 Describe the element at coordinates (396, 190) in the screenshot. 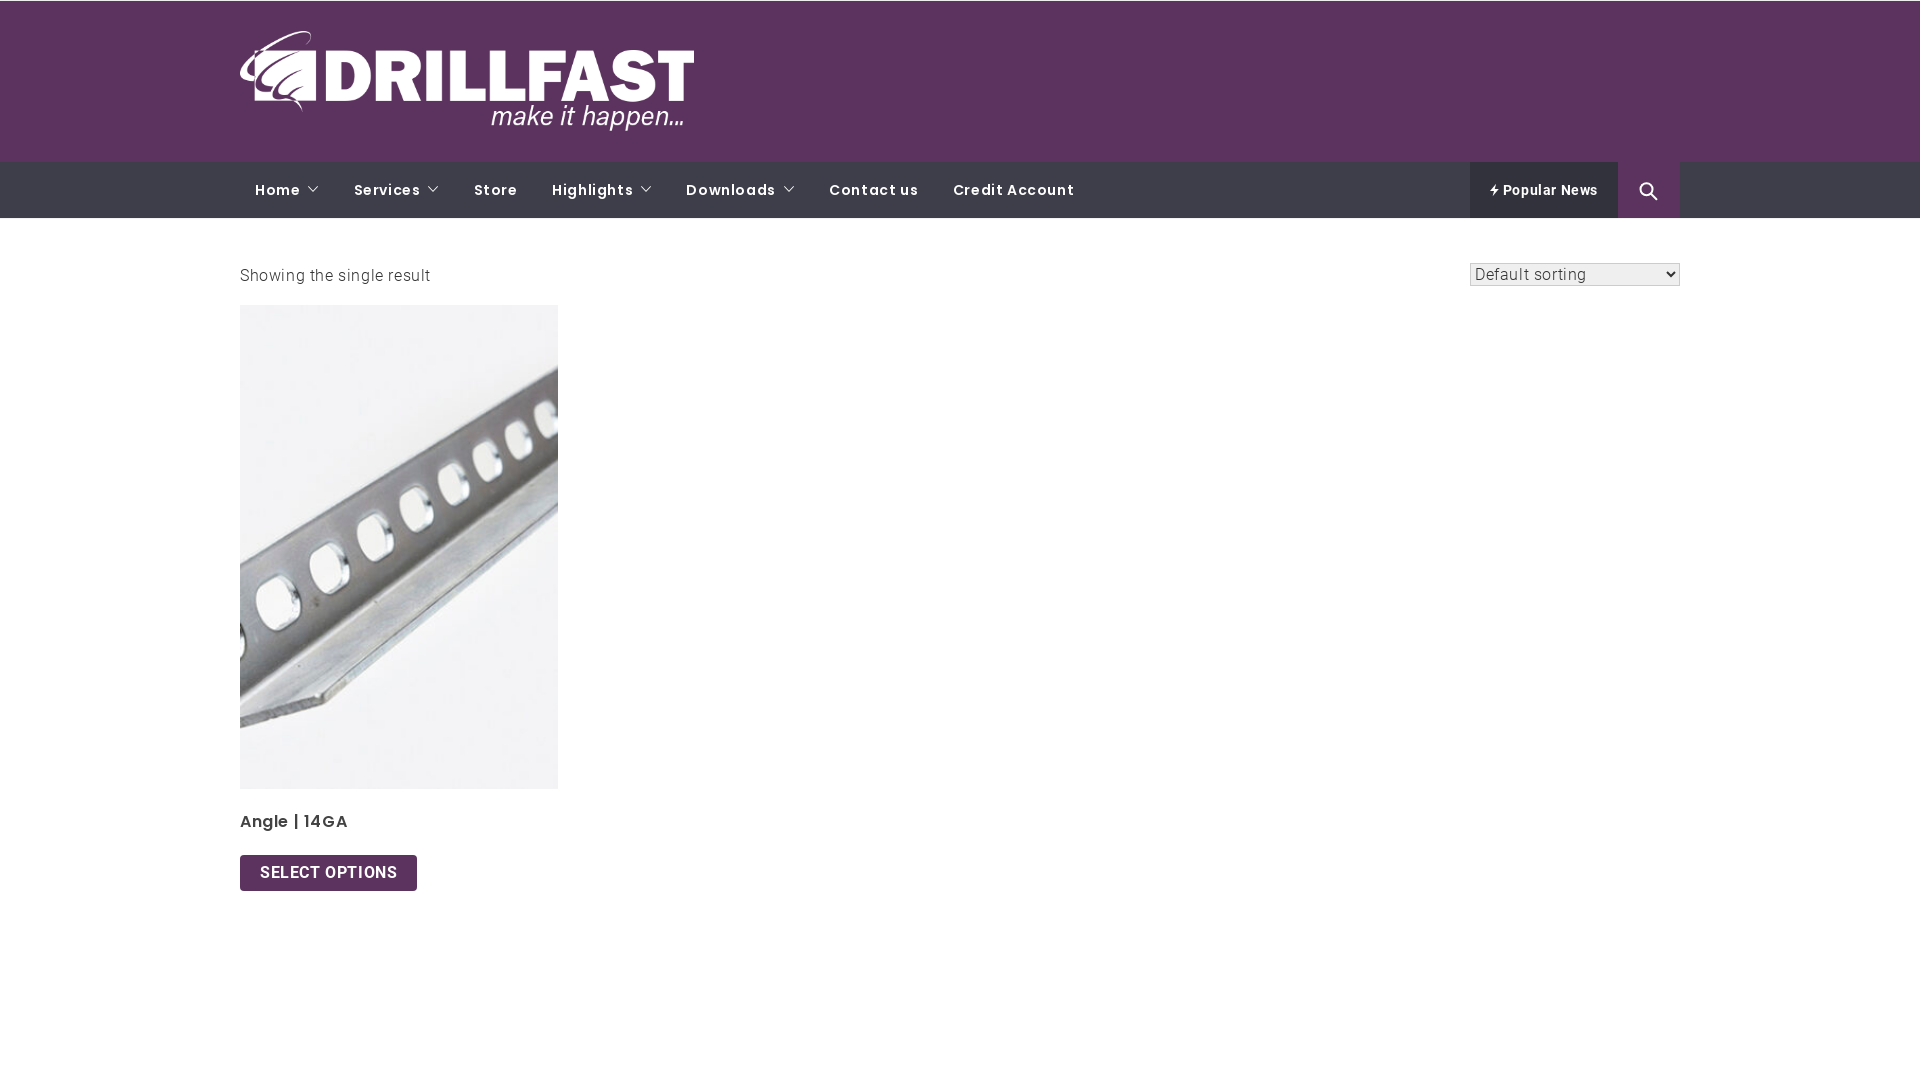

I see `Services` at that location.